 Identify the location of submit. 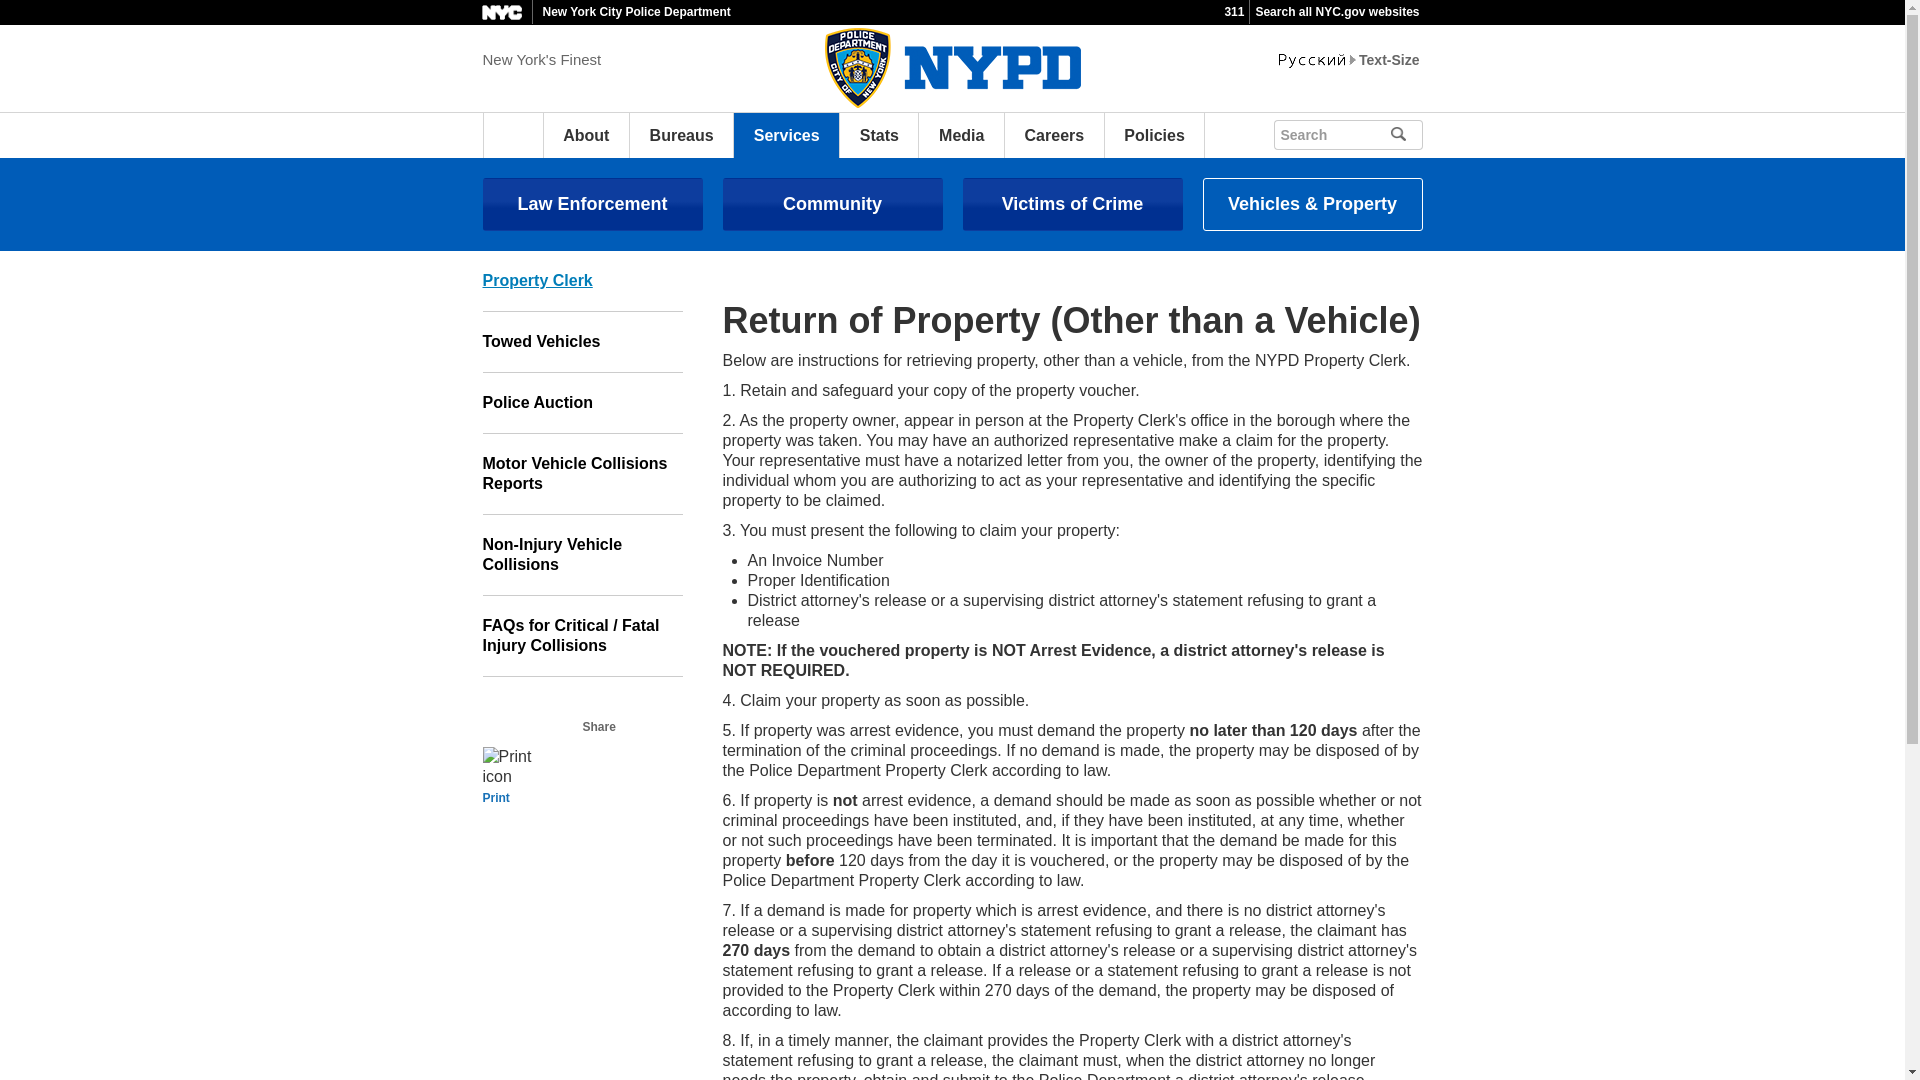
(1406, 134).